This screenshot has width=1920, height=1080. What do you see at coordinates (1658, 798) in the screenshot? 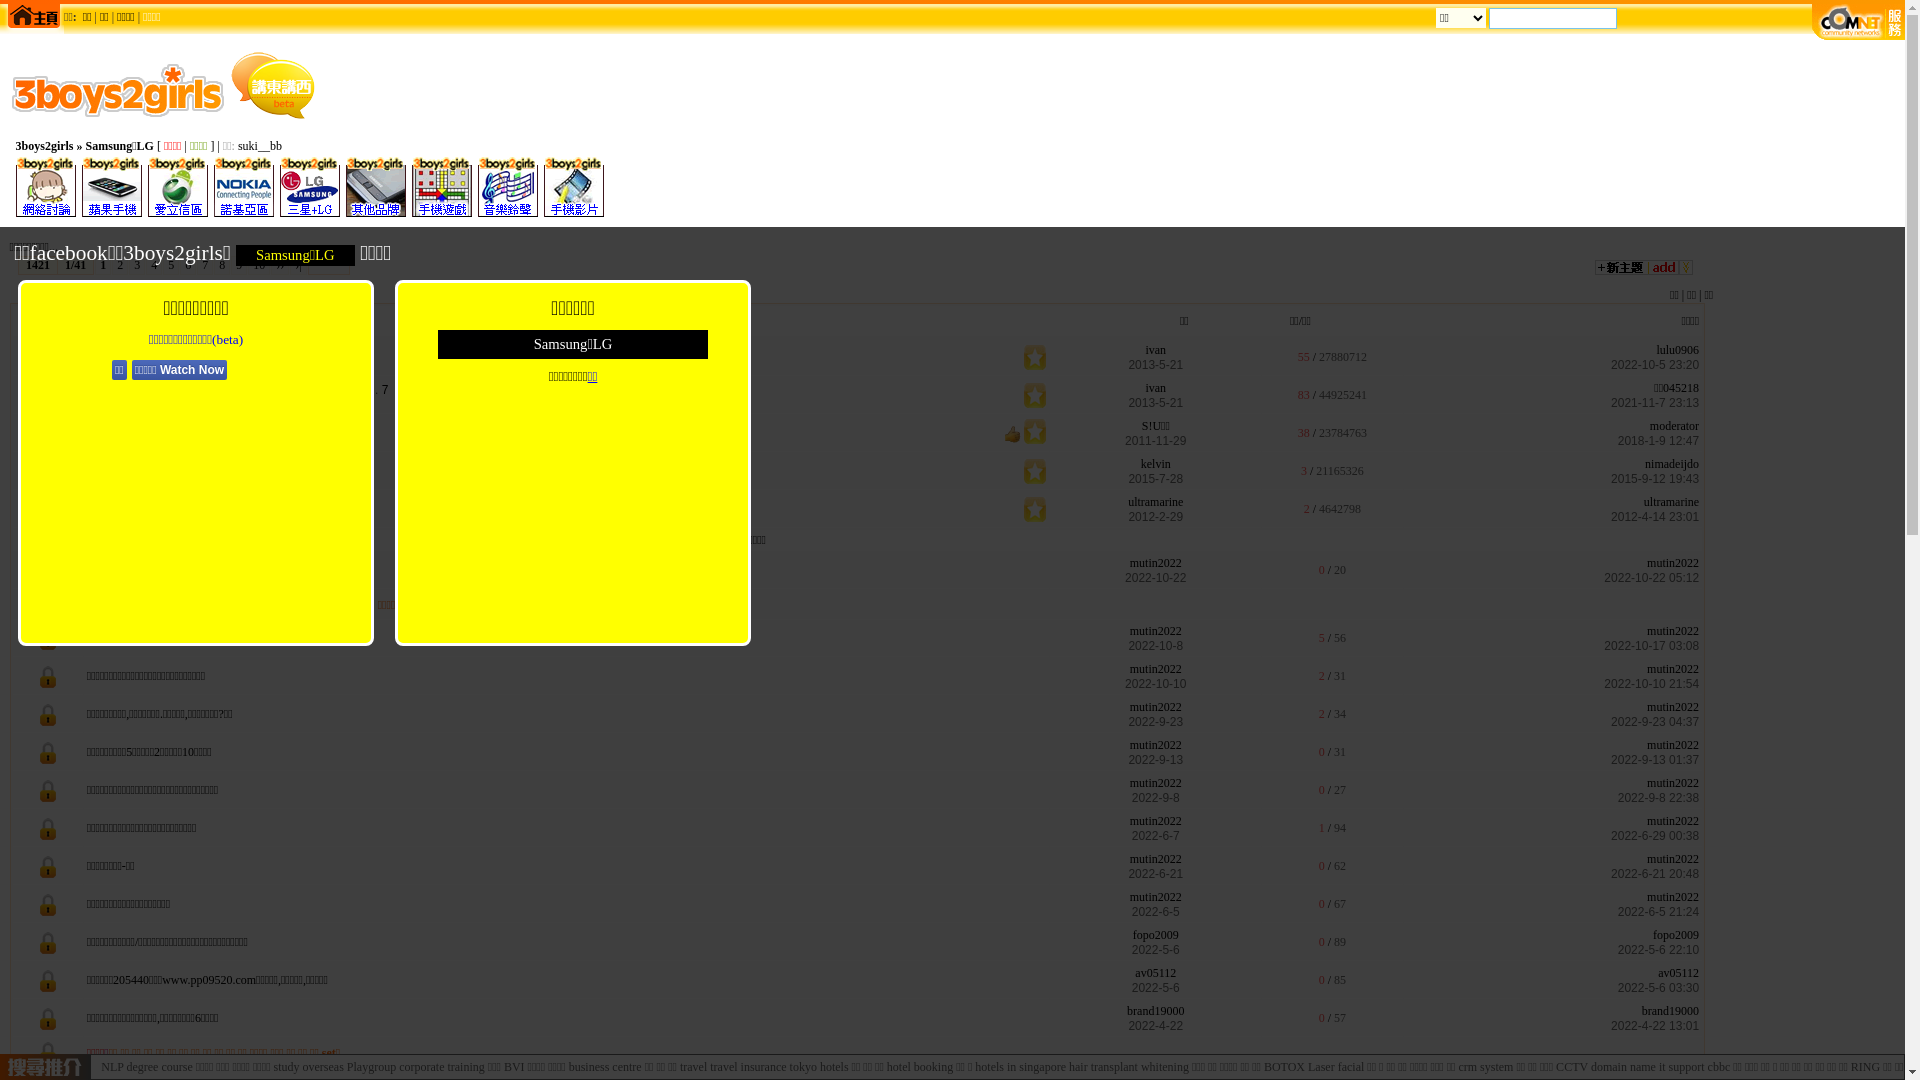
I see `2022-9-8 22:38` at bounding box center [1658, 798].